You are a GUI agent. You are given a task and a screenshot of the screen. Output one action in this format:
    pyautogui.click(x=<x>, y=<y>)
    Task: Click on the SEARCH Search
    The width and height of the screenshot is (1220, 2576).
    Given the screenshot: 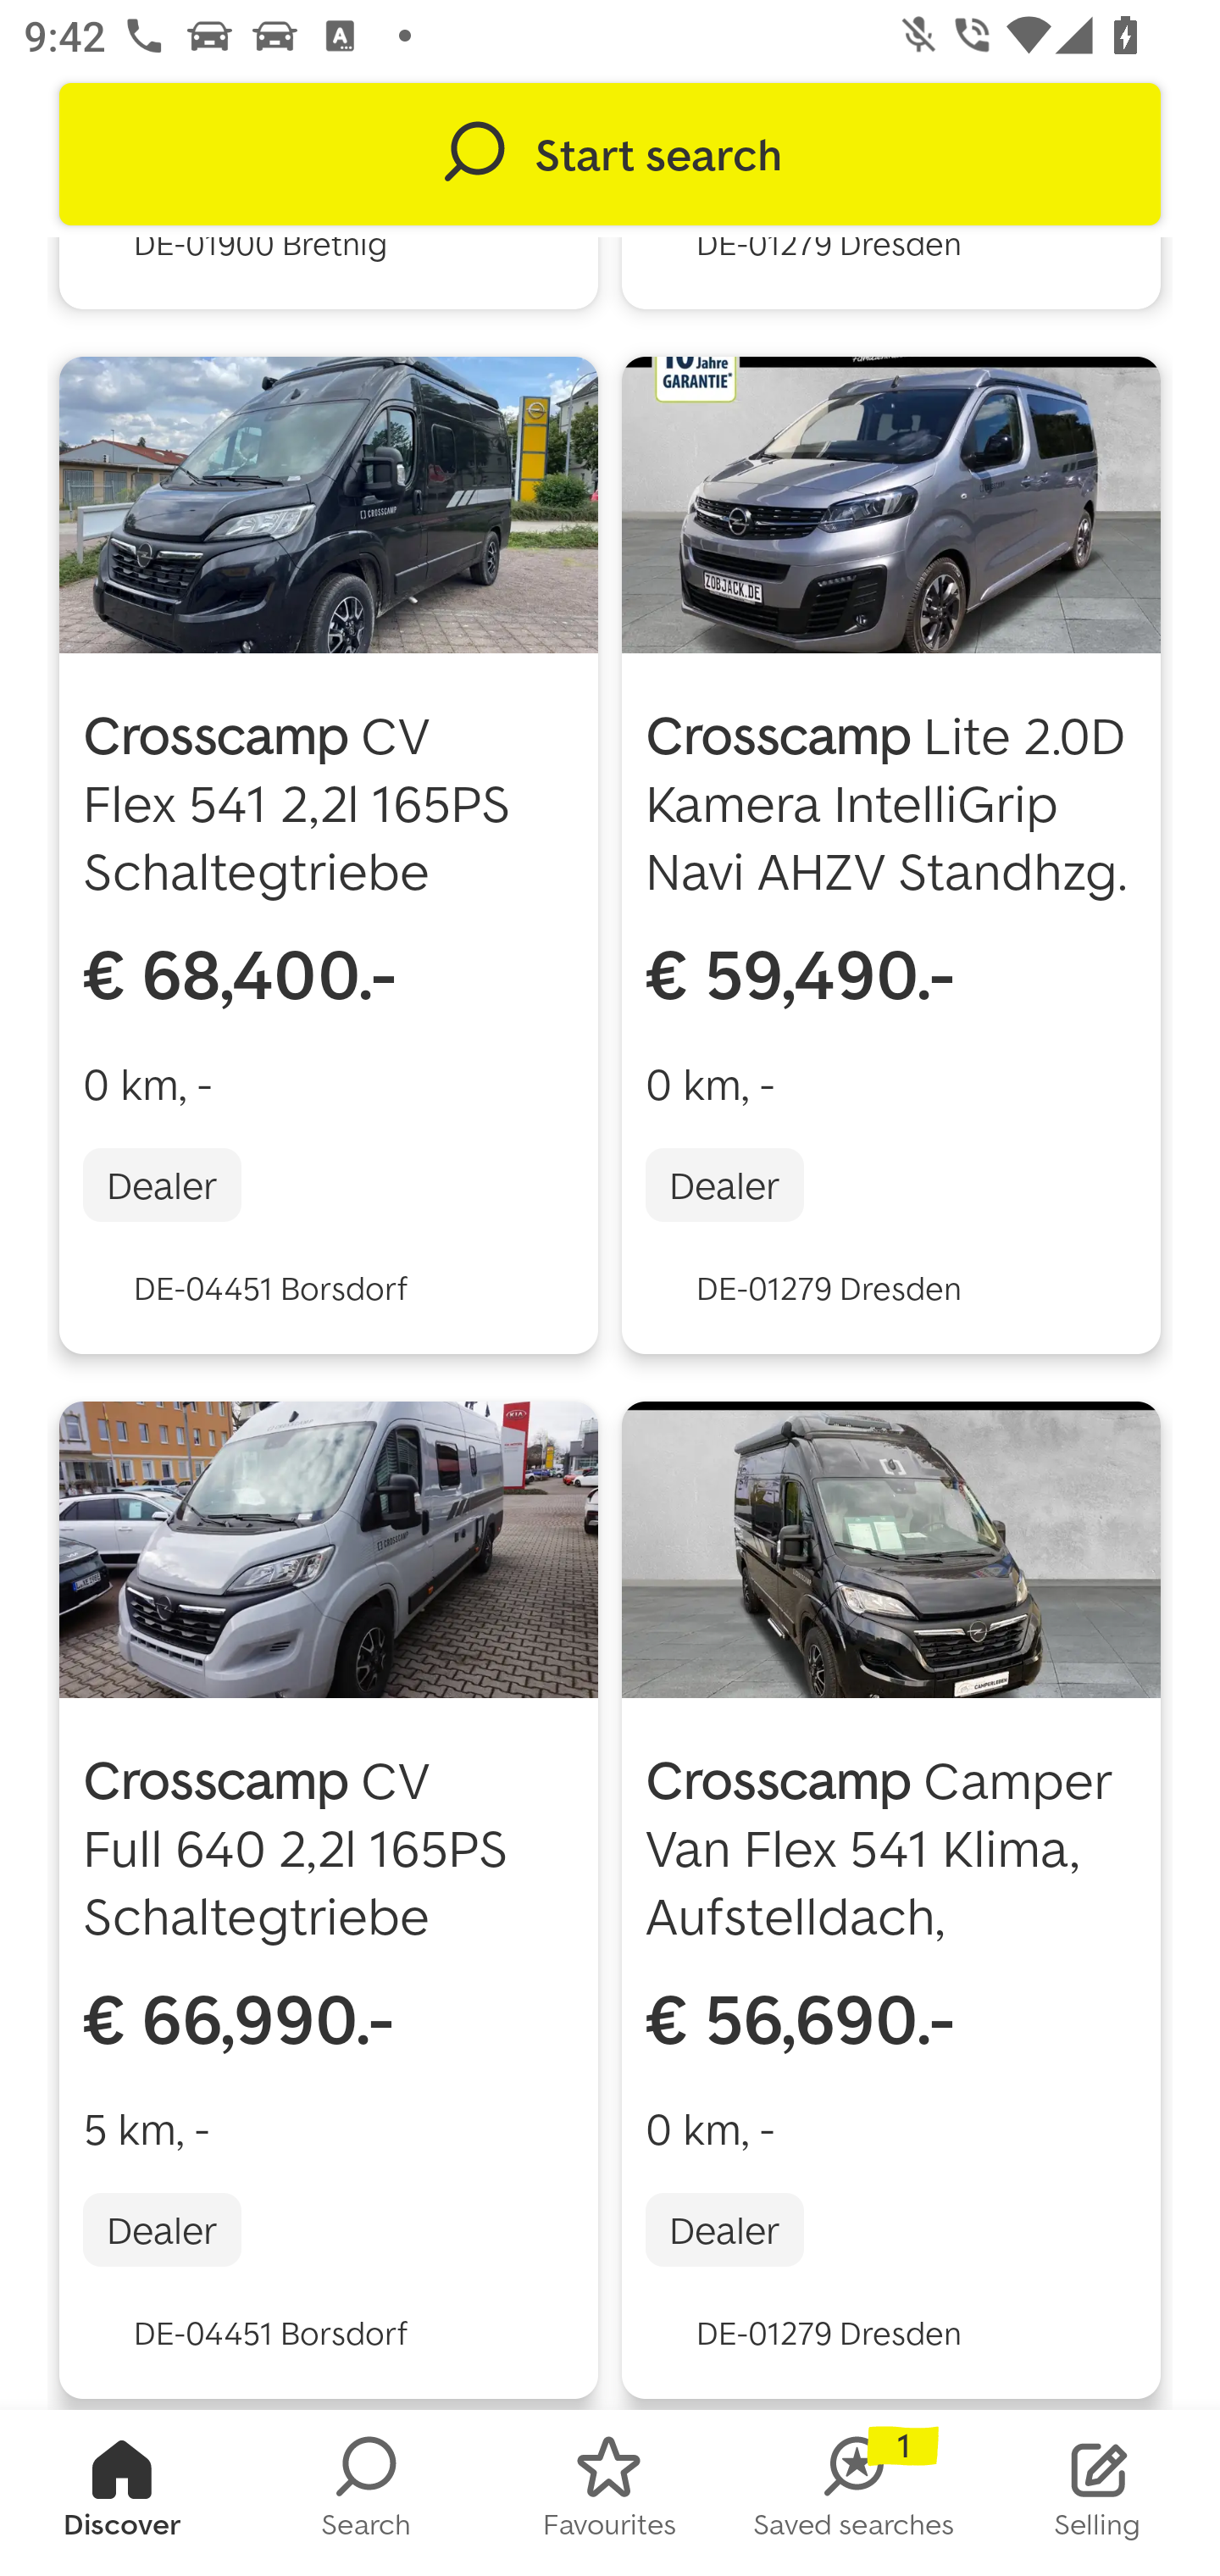 What is the action you would take?
    pyautogui.click(x=366, y=2493)
    